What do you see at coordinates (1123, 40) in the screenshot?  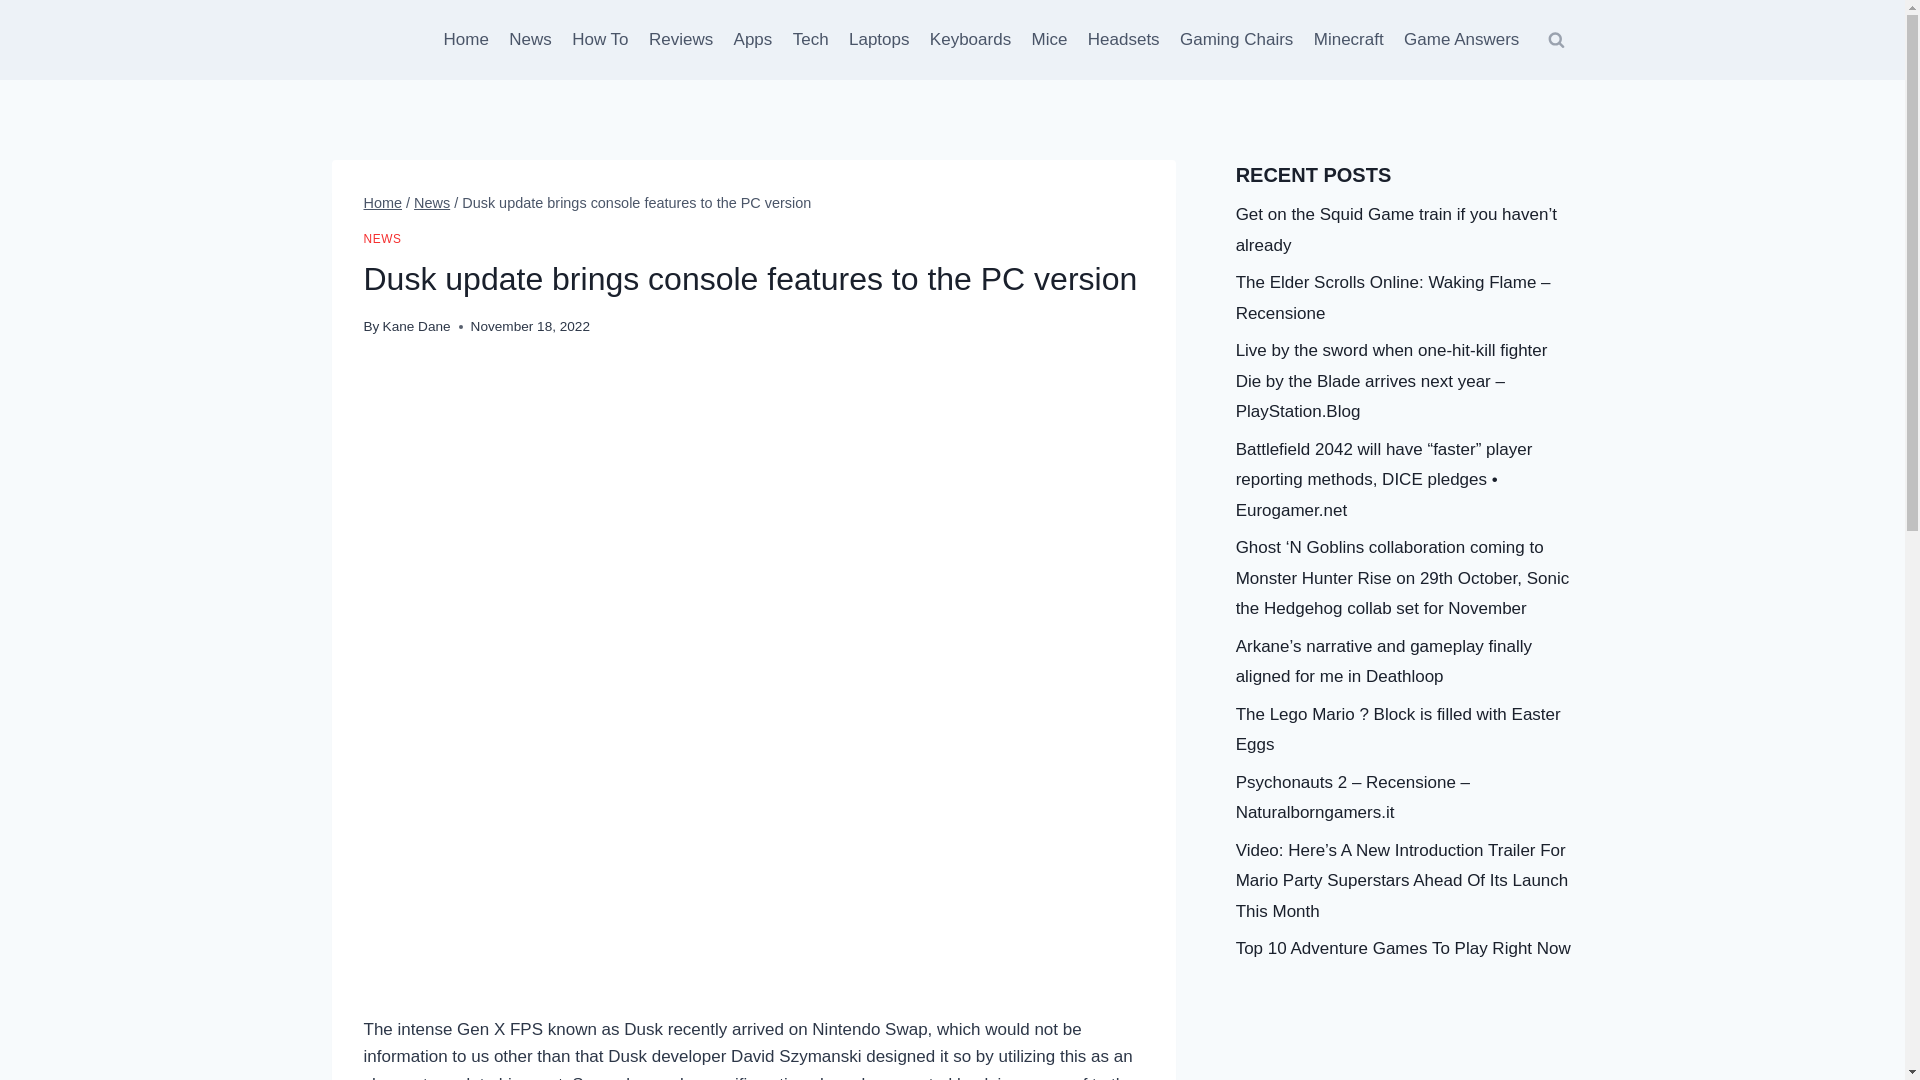 I see `Headsets` at bounding box center [1123, 40].